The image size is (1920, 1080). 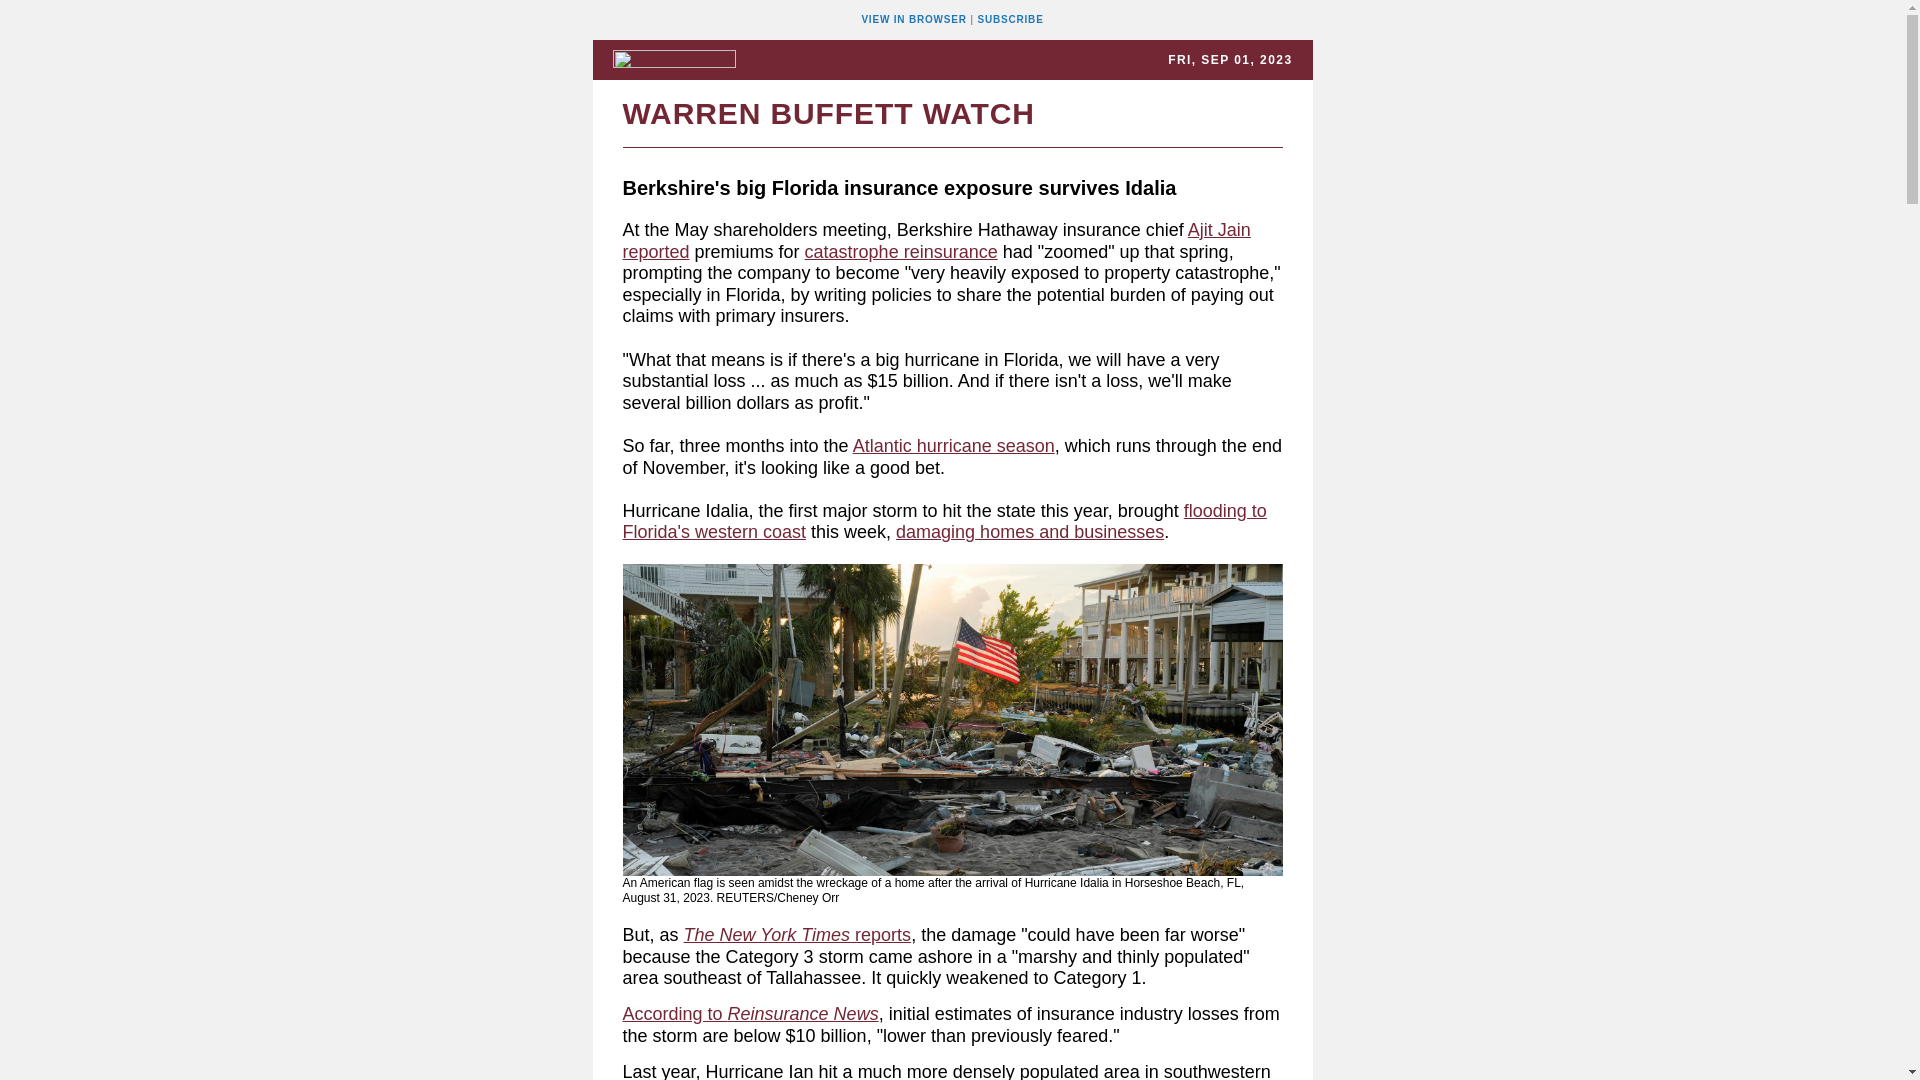 What do you see at coordinates (750, 1014) in the screenshot?
I see `According to Reinsurance News` at bounding box center [750, 1014].